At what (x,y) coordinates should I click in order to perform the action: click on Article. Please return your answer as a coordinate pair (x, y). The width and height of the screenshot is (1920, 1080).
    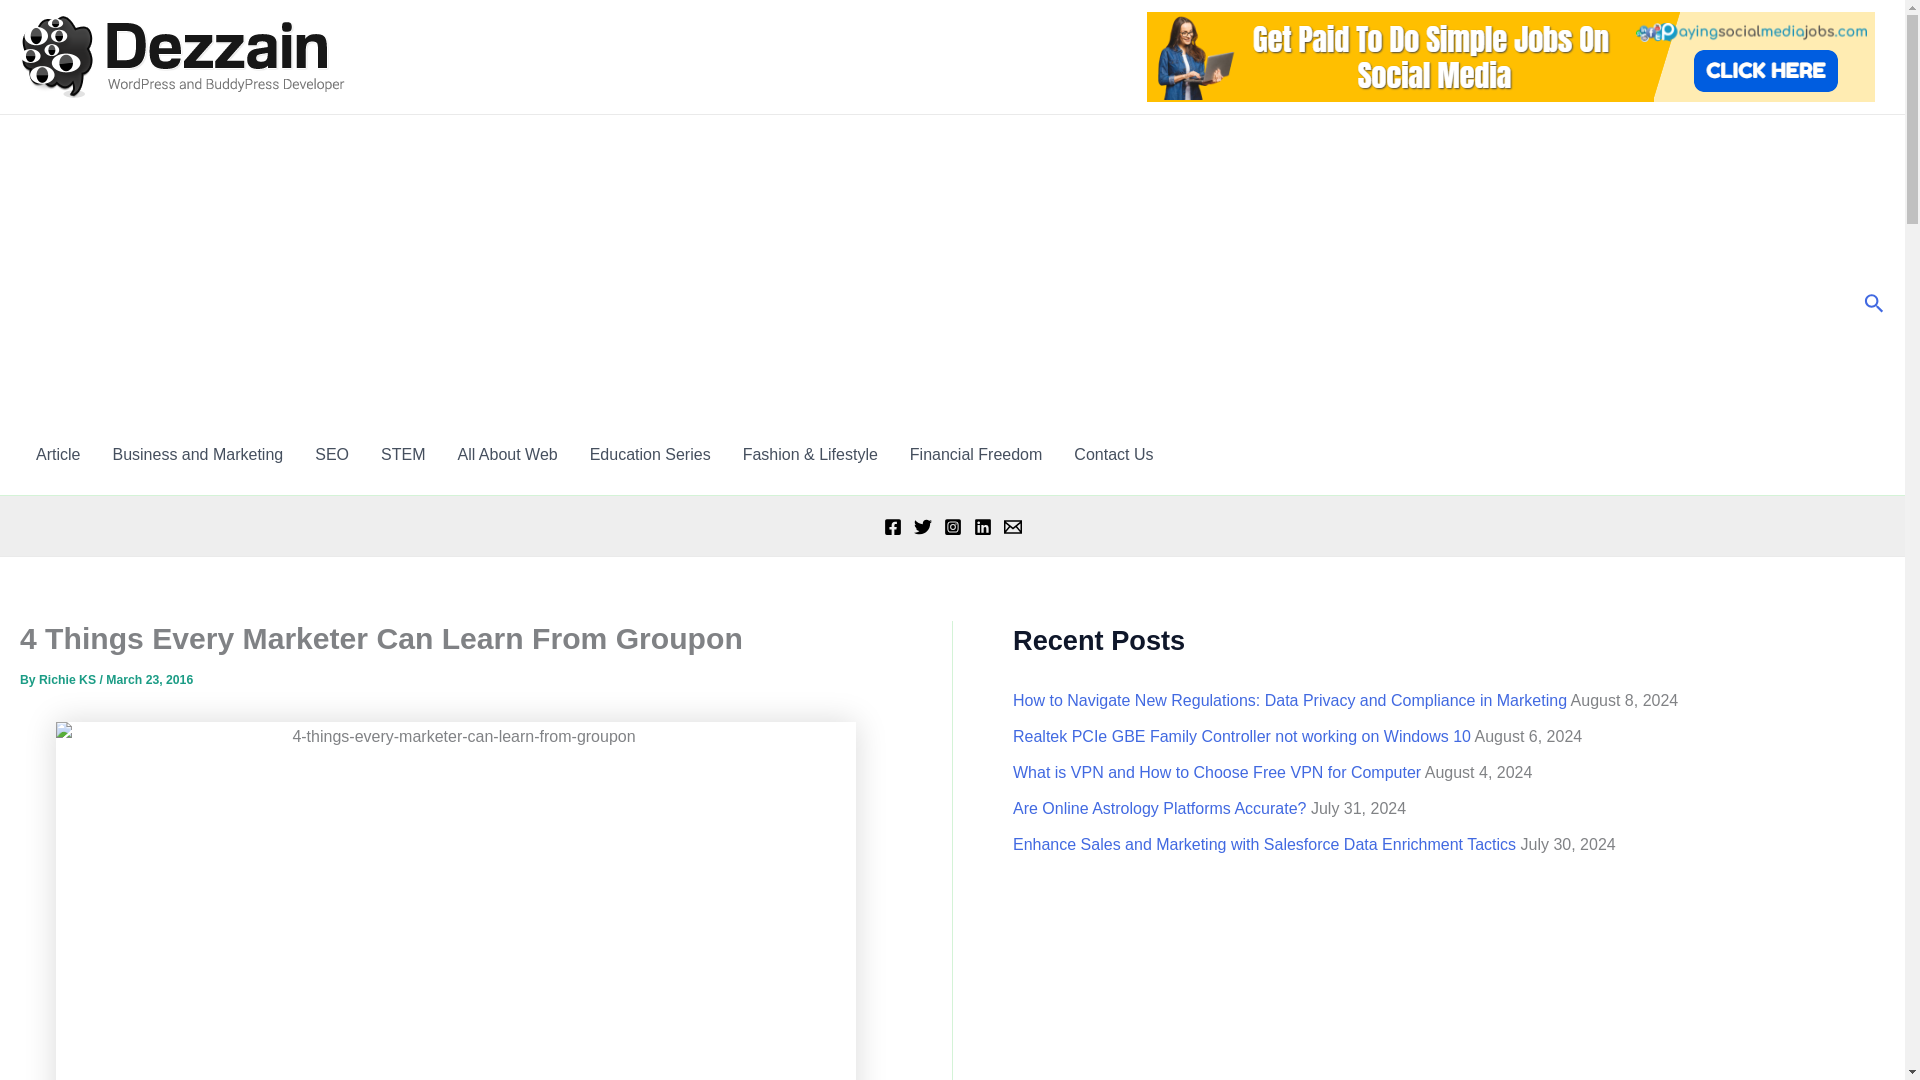
    Looking at the image, I should click on (58, 454).